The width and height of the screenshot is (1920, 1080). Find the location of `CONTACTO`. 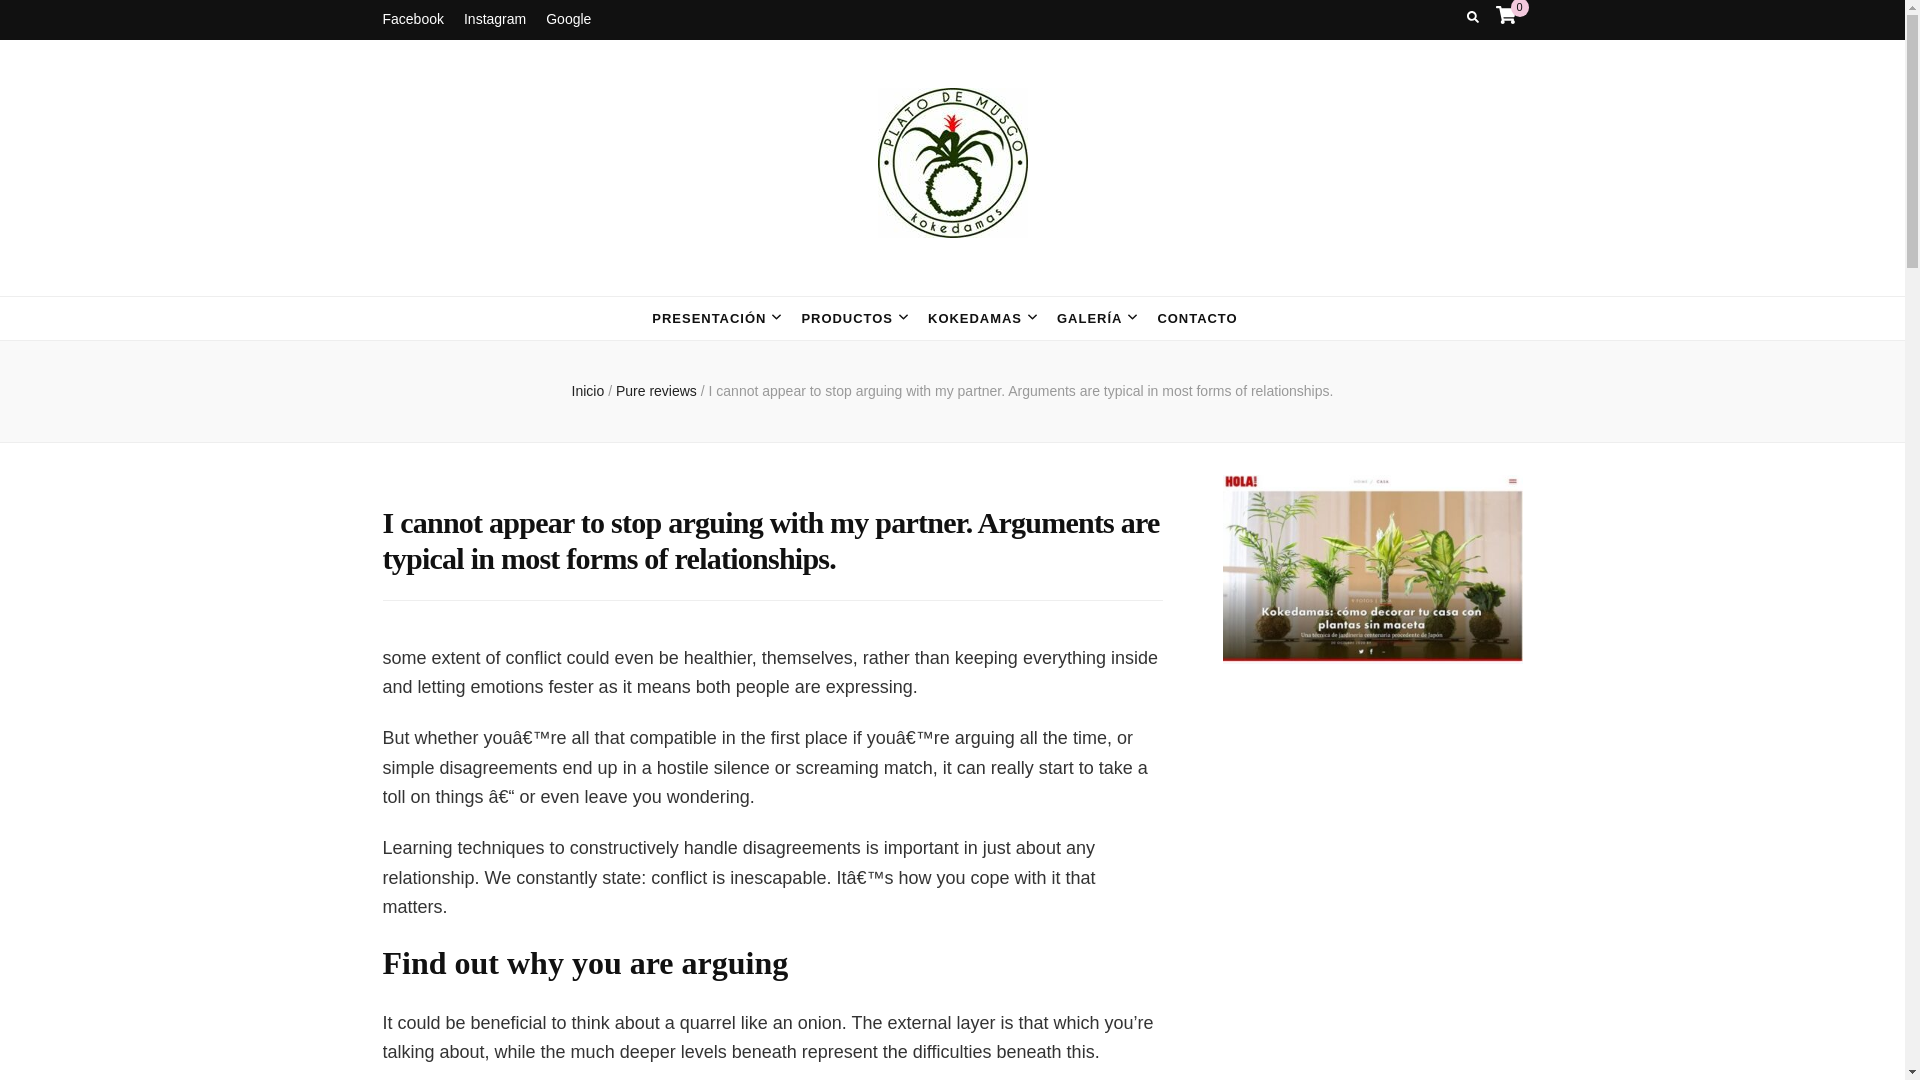

CONTACTO is located at coordinates (1196, 318).